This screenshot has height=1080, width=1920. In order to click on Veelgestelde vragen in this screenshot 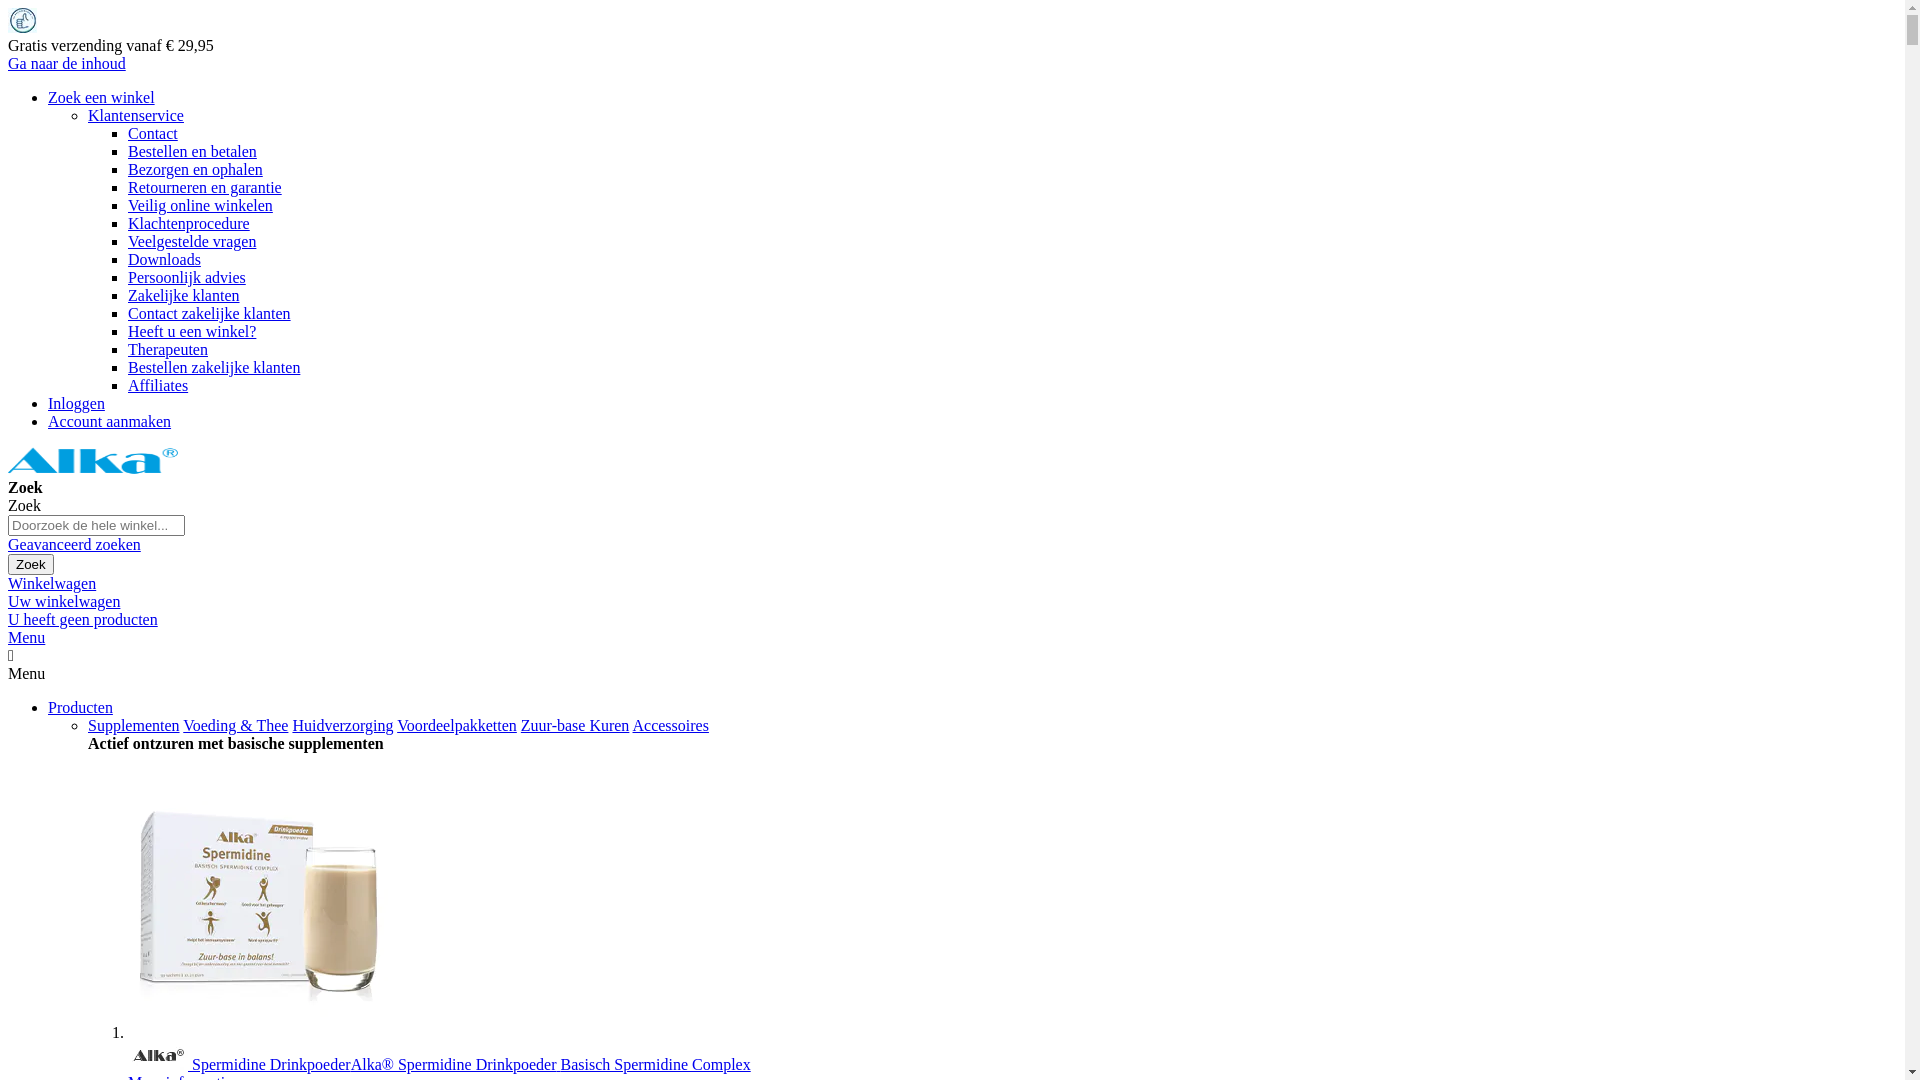, I will do `click(192, 242)`.